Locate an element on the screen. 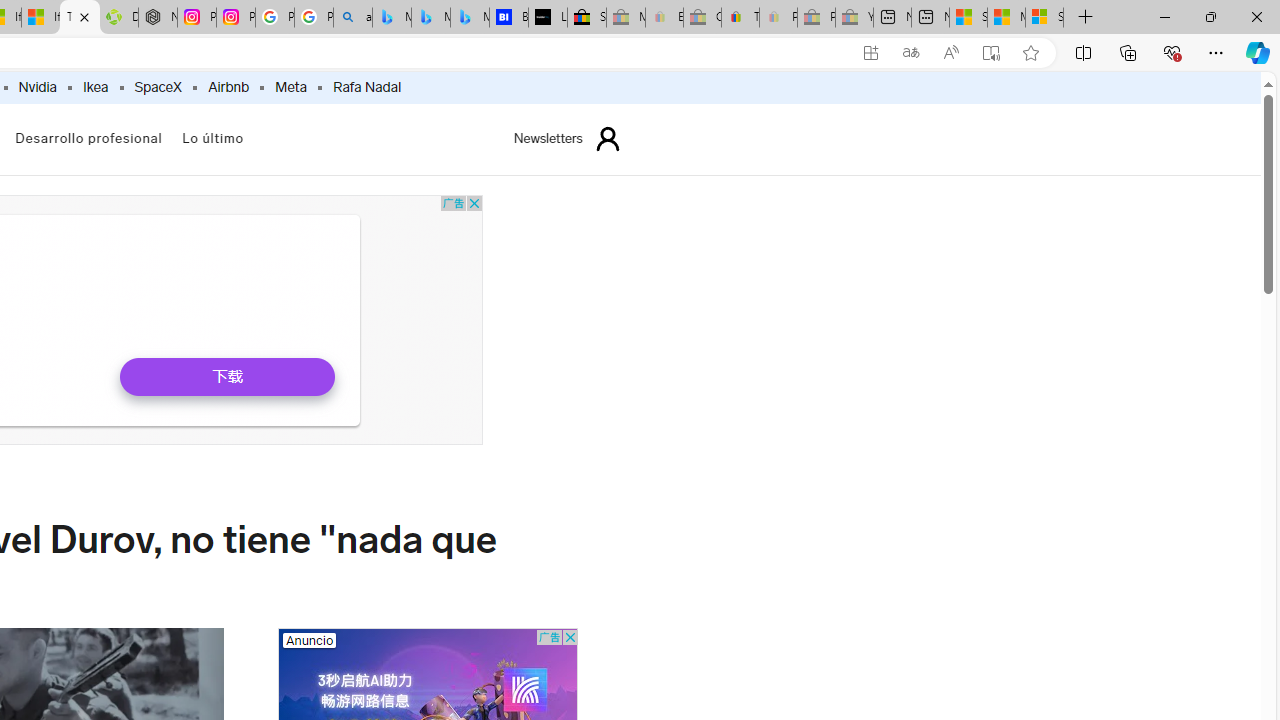 This screenshot has width=1280, height=720. Meta is located at coordinates (290, 88).